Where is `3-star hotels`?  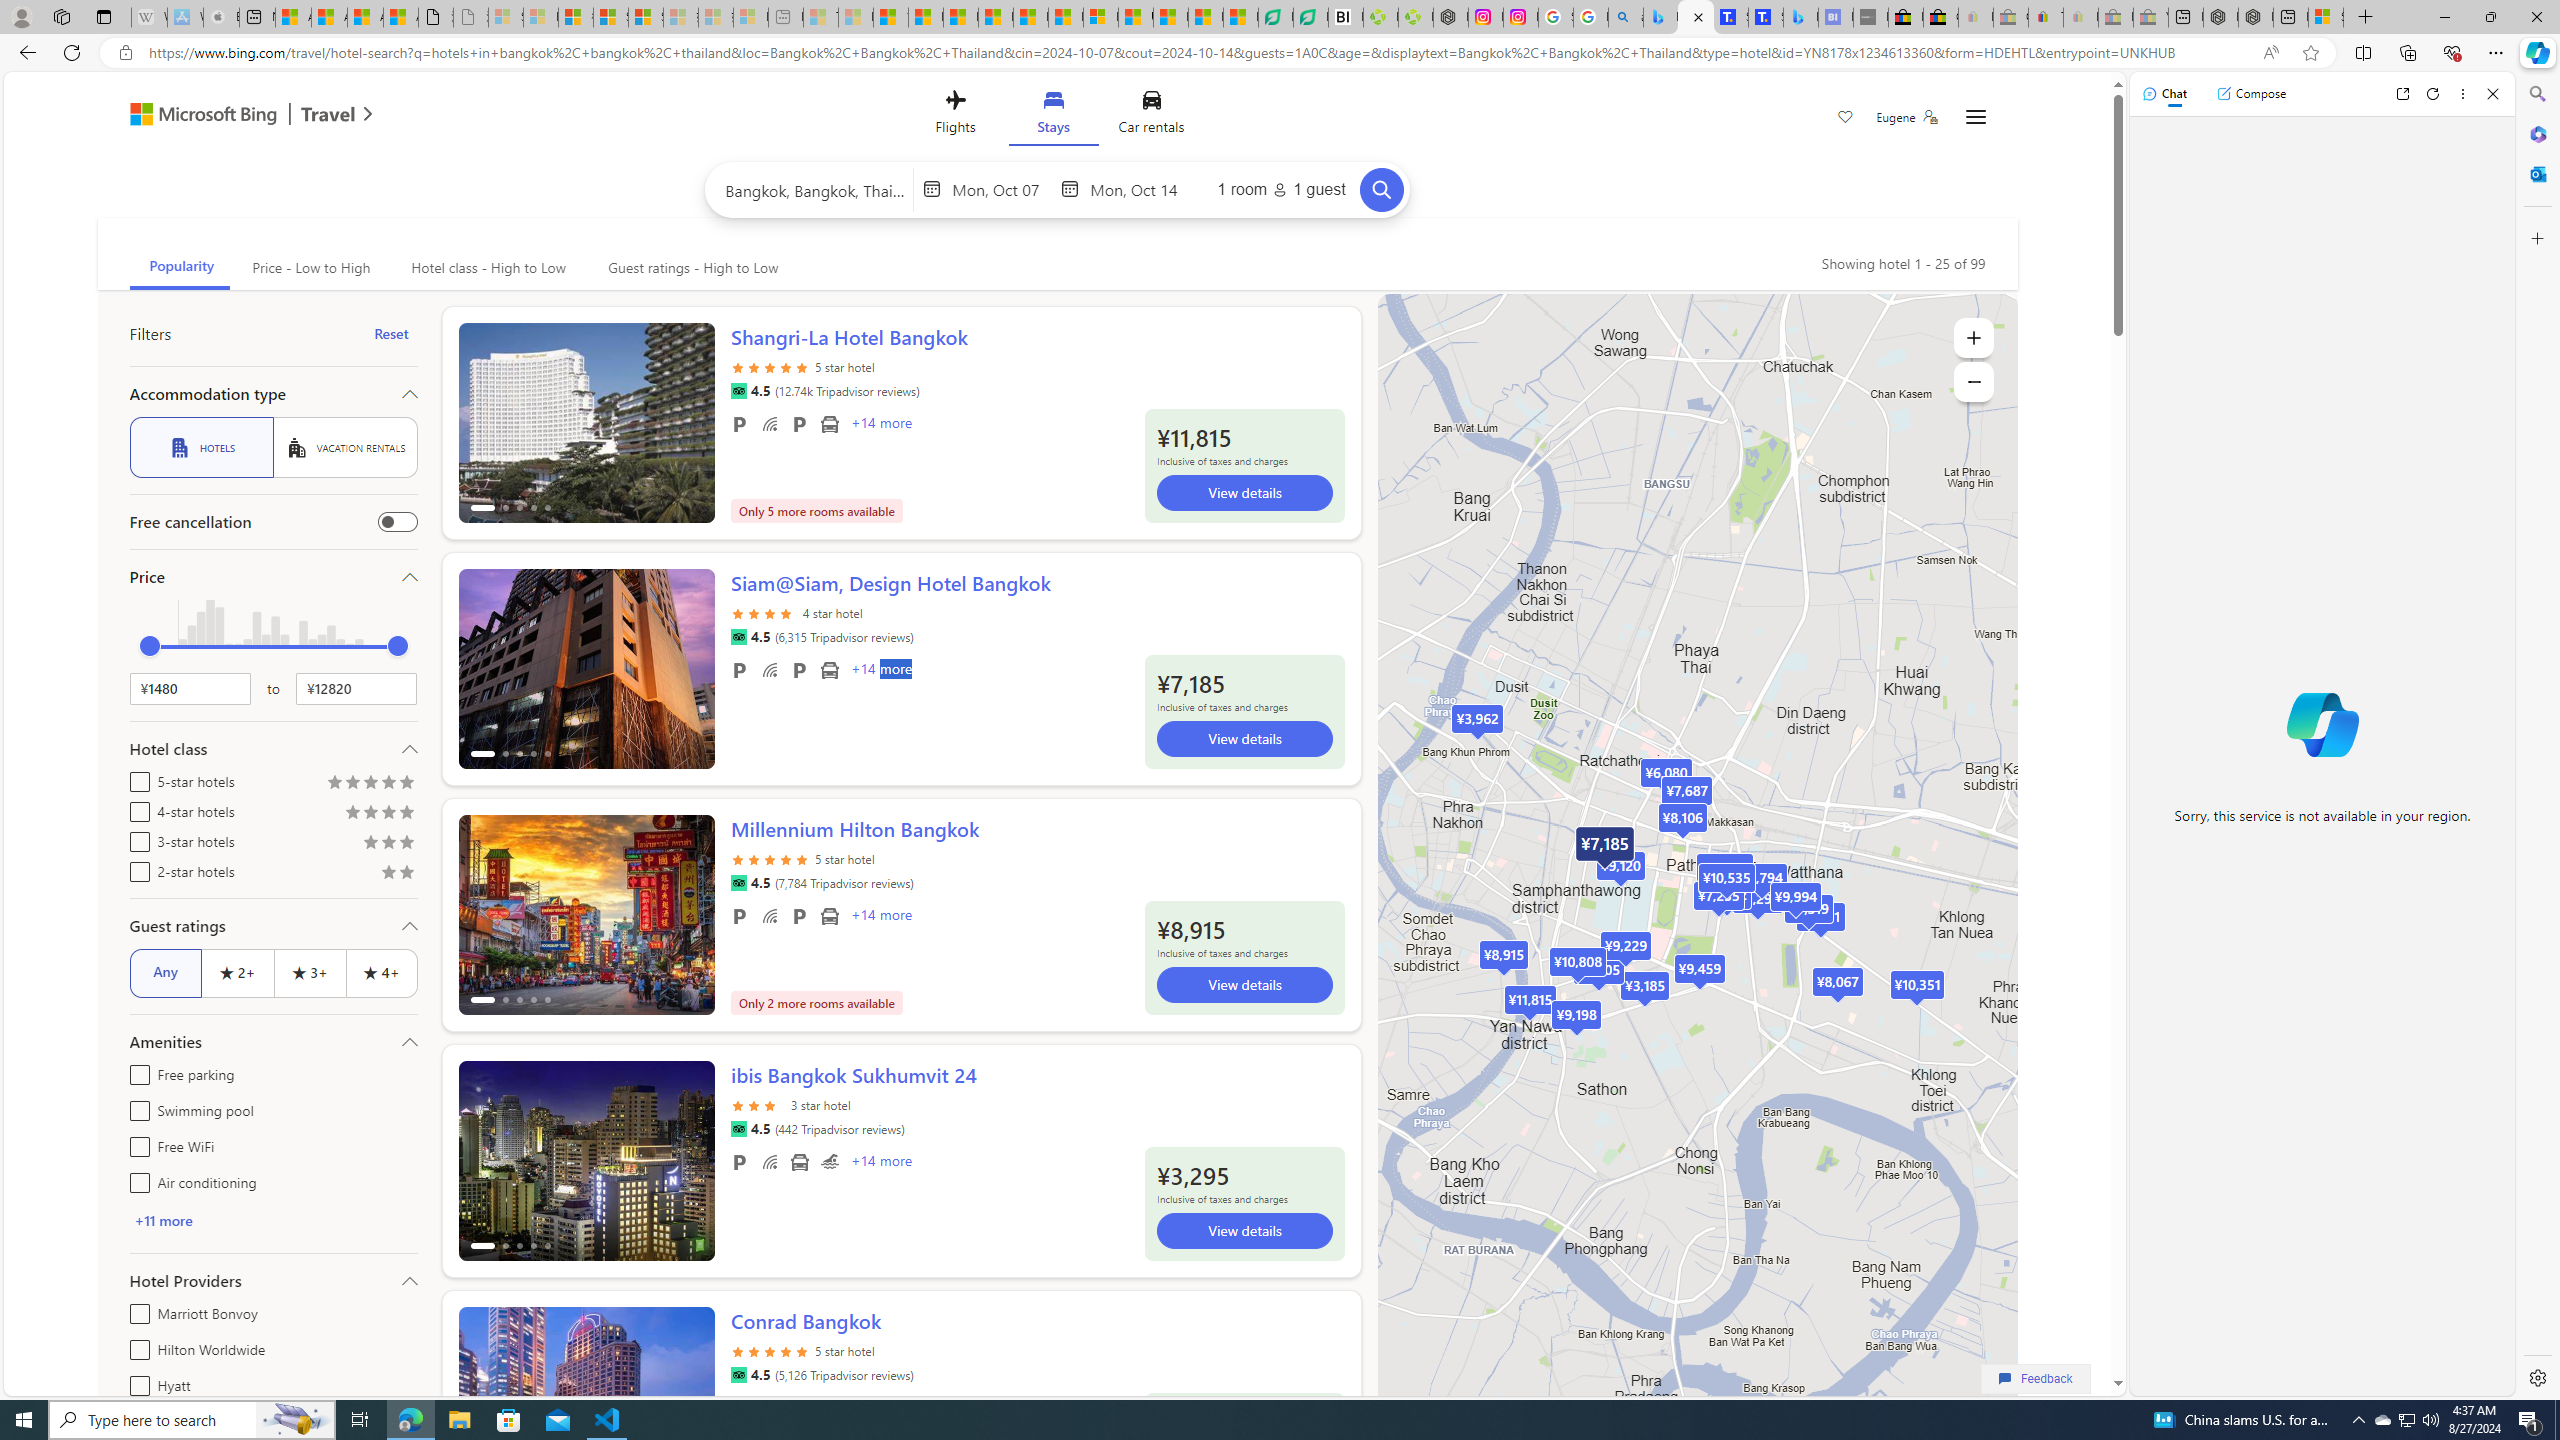 3-star hotels is located at coordinates (136, 838).